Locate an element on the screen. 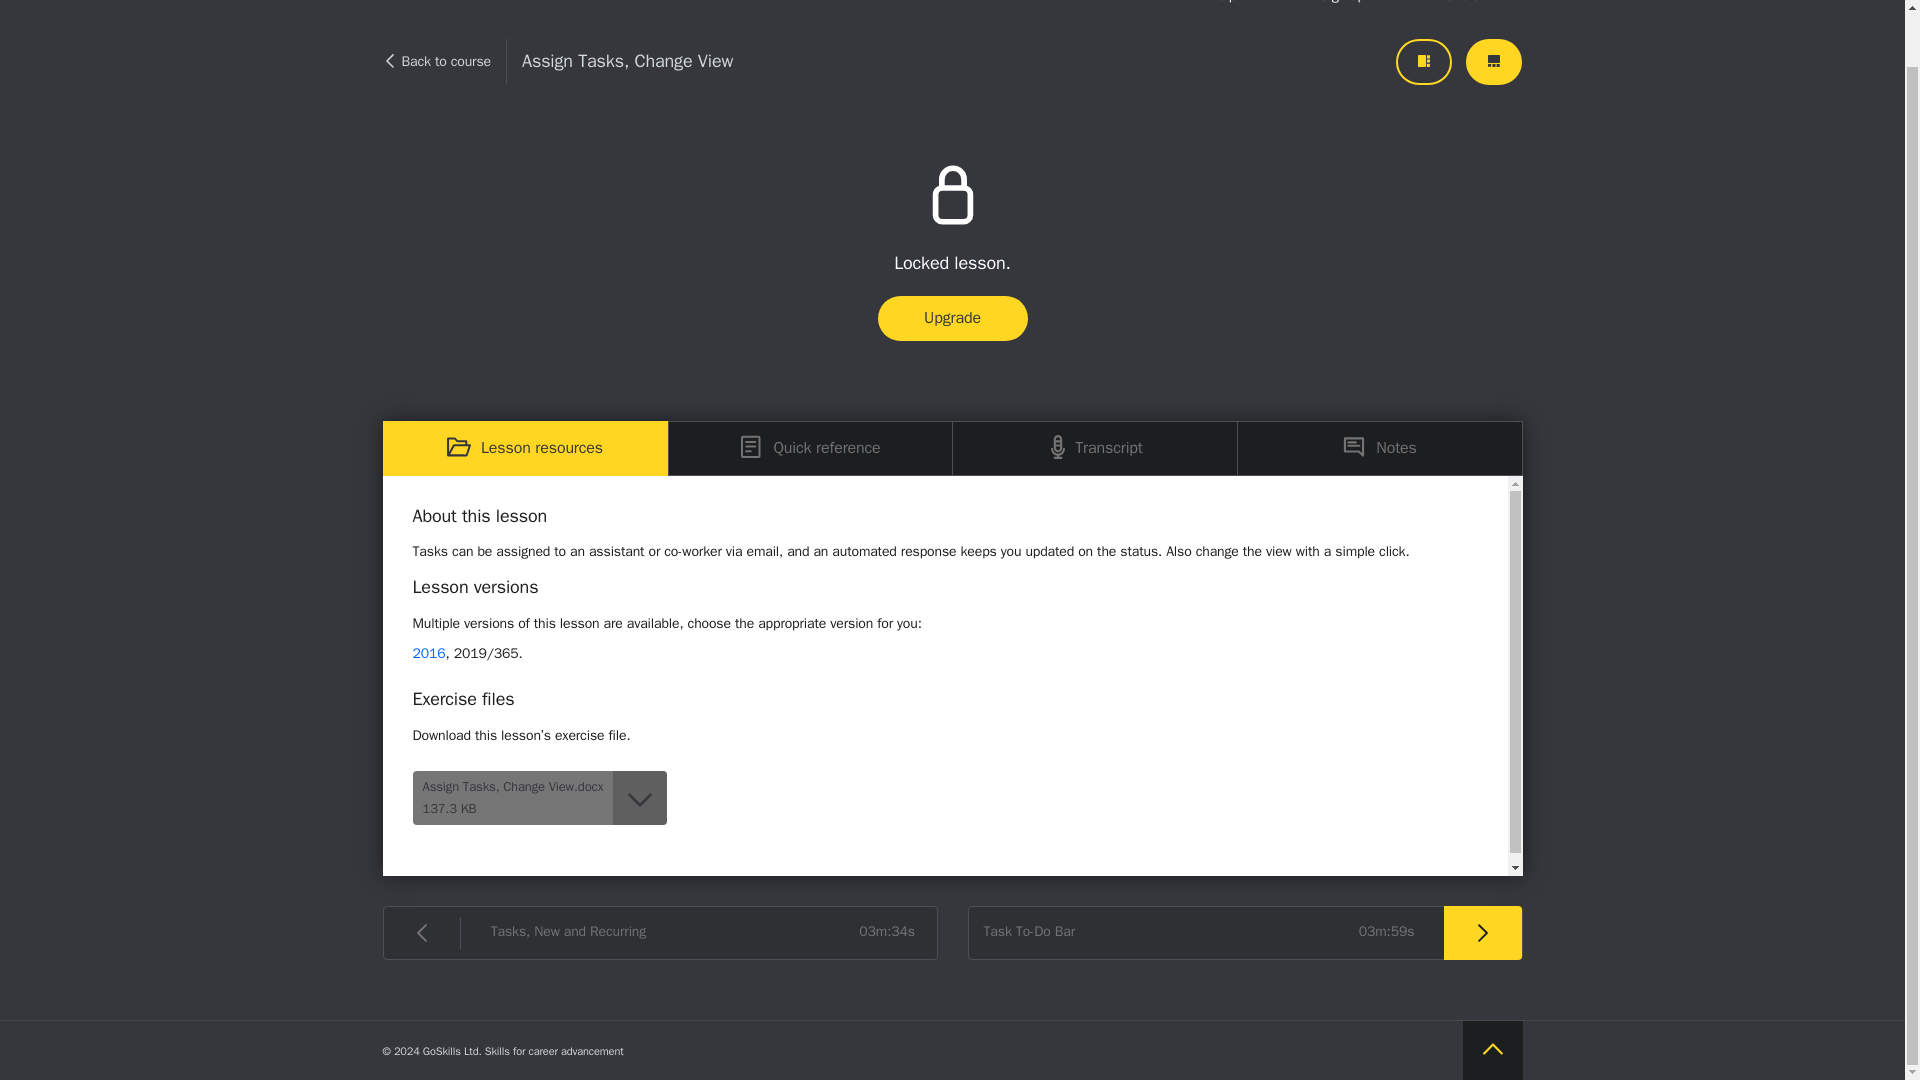 Image resolution: width=1920 pixels, height=1080 pixels. Compact player is located at coordinates (1423, 62).